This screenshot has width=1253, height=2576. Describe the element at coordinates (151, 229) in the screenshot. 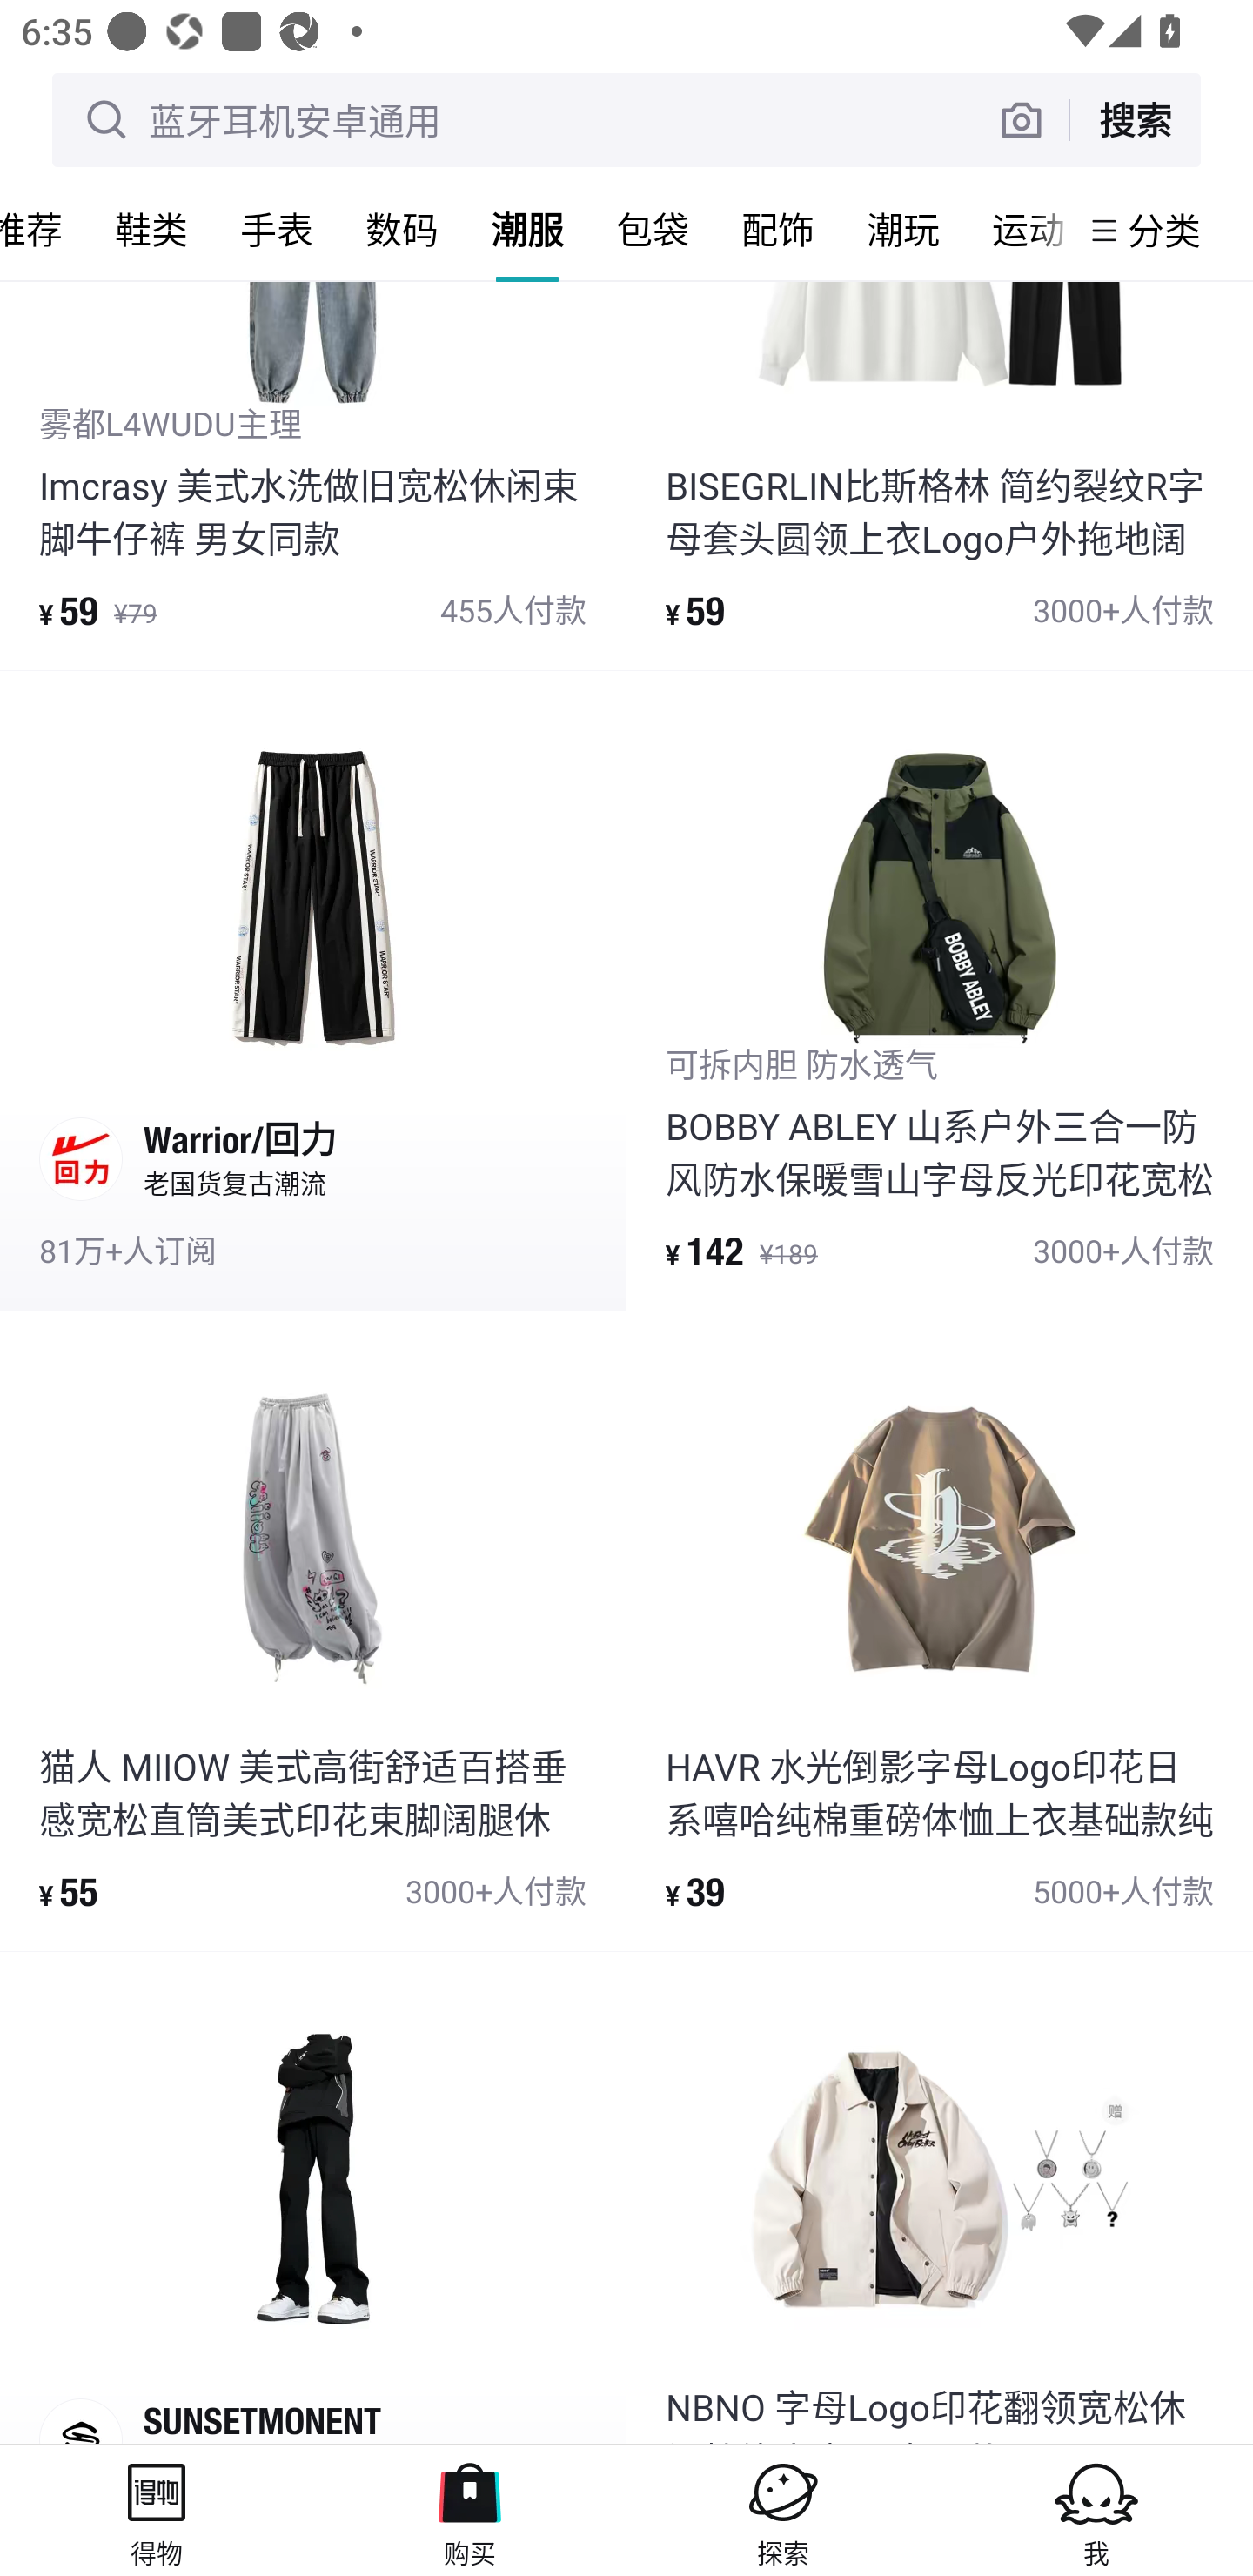

I see `鞋类` at that location.